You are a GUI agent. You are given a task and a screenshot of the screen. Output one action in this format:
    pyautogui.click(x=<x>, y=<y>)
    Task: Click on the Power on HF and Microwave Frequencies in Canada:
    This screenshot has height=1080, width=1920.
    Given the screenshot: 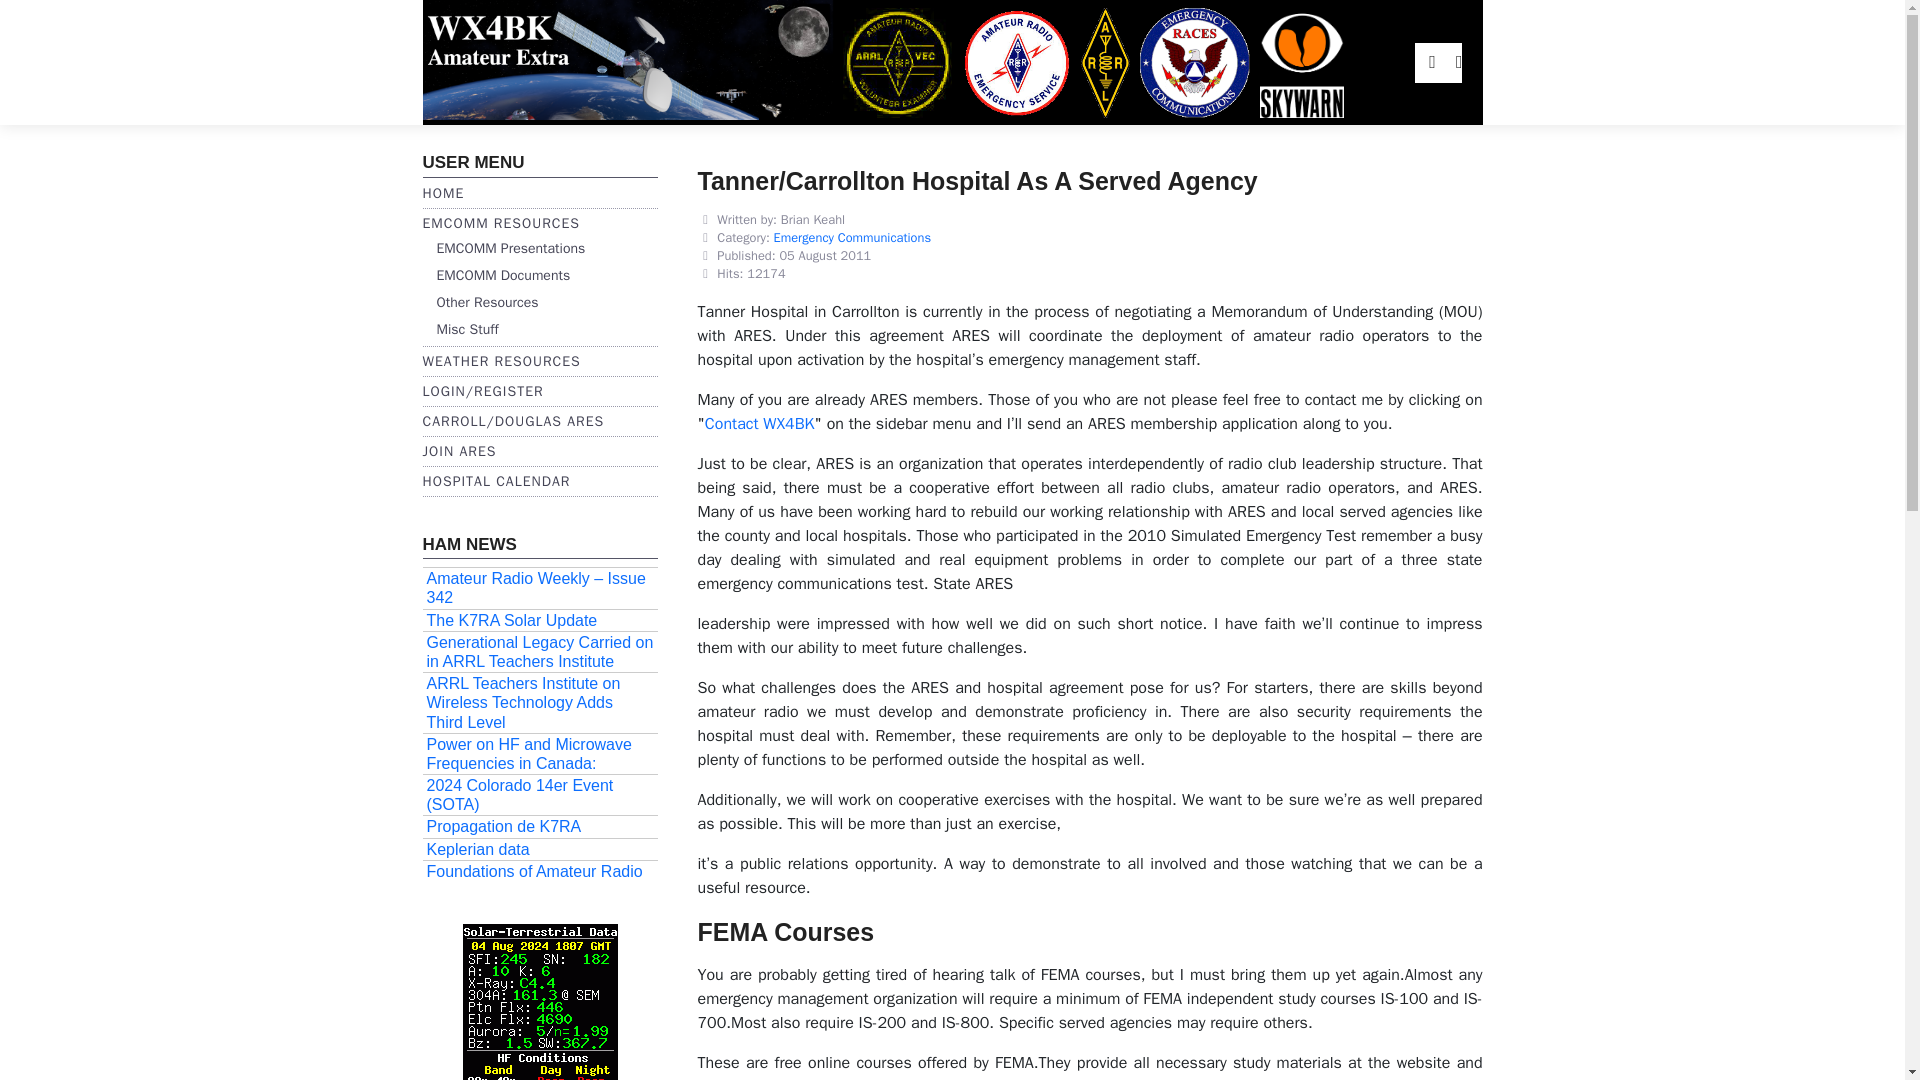 What is the action you would take?
    pyautogui.click(x=539, y=754)
    